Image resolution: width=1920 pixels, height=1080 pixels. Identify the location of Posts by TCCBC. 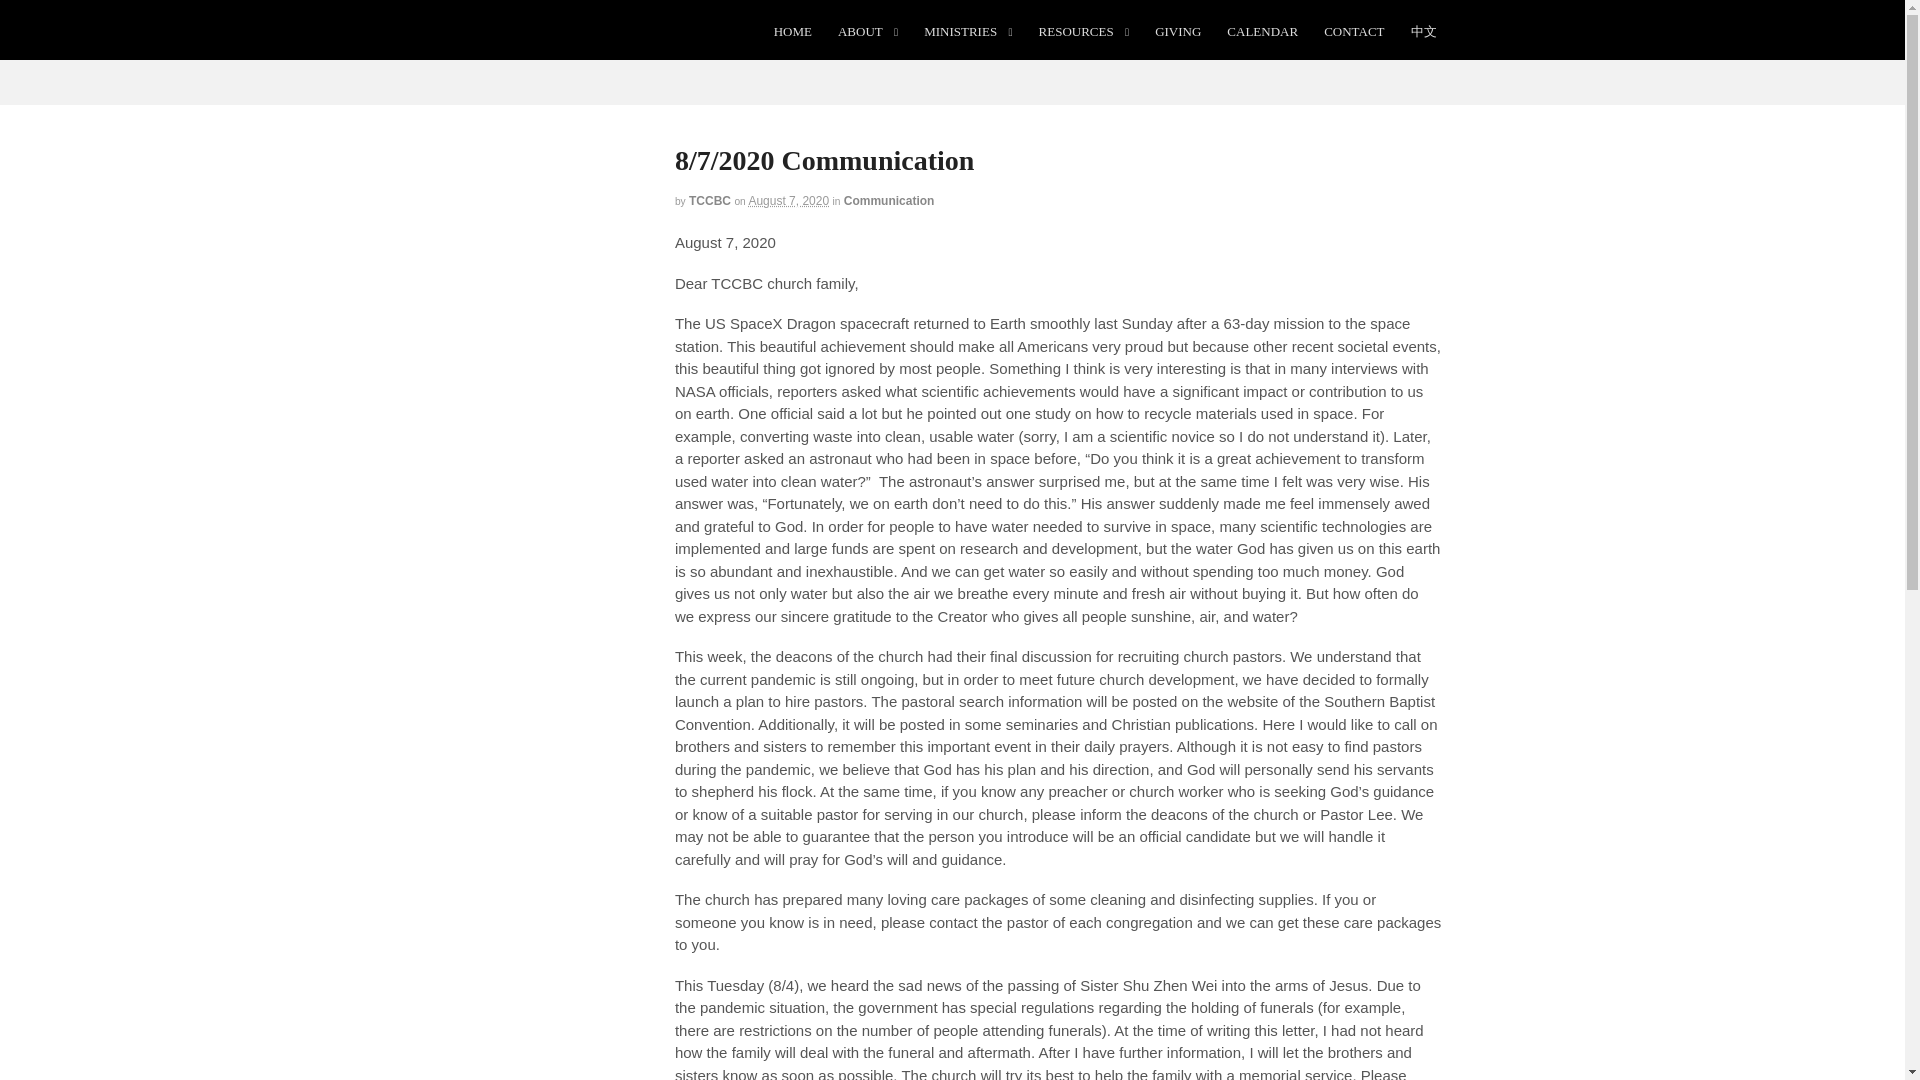
(710, 201).